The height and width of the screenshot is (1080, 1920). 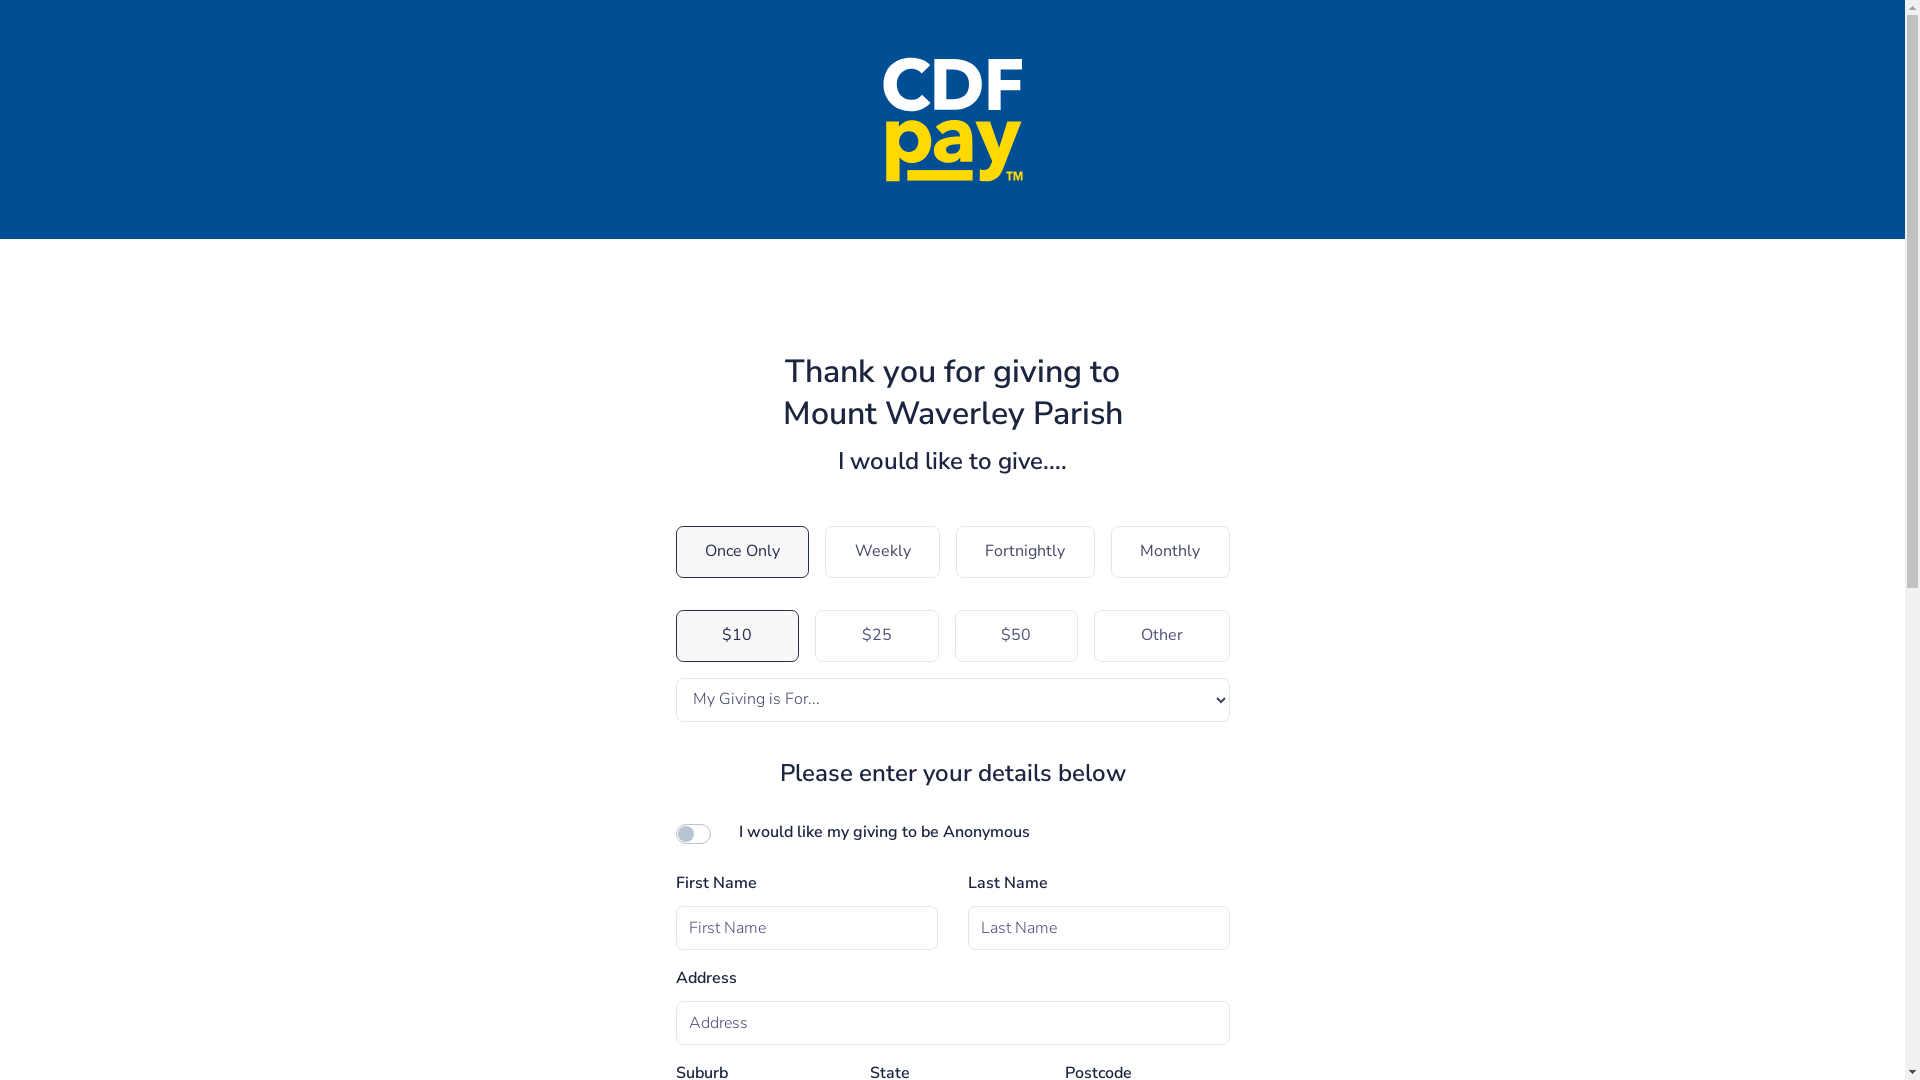 What do you see at coordinates (738, 636) in the screenshot?
I see `$10` at bounding box center [738, 636].